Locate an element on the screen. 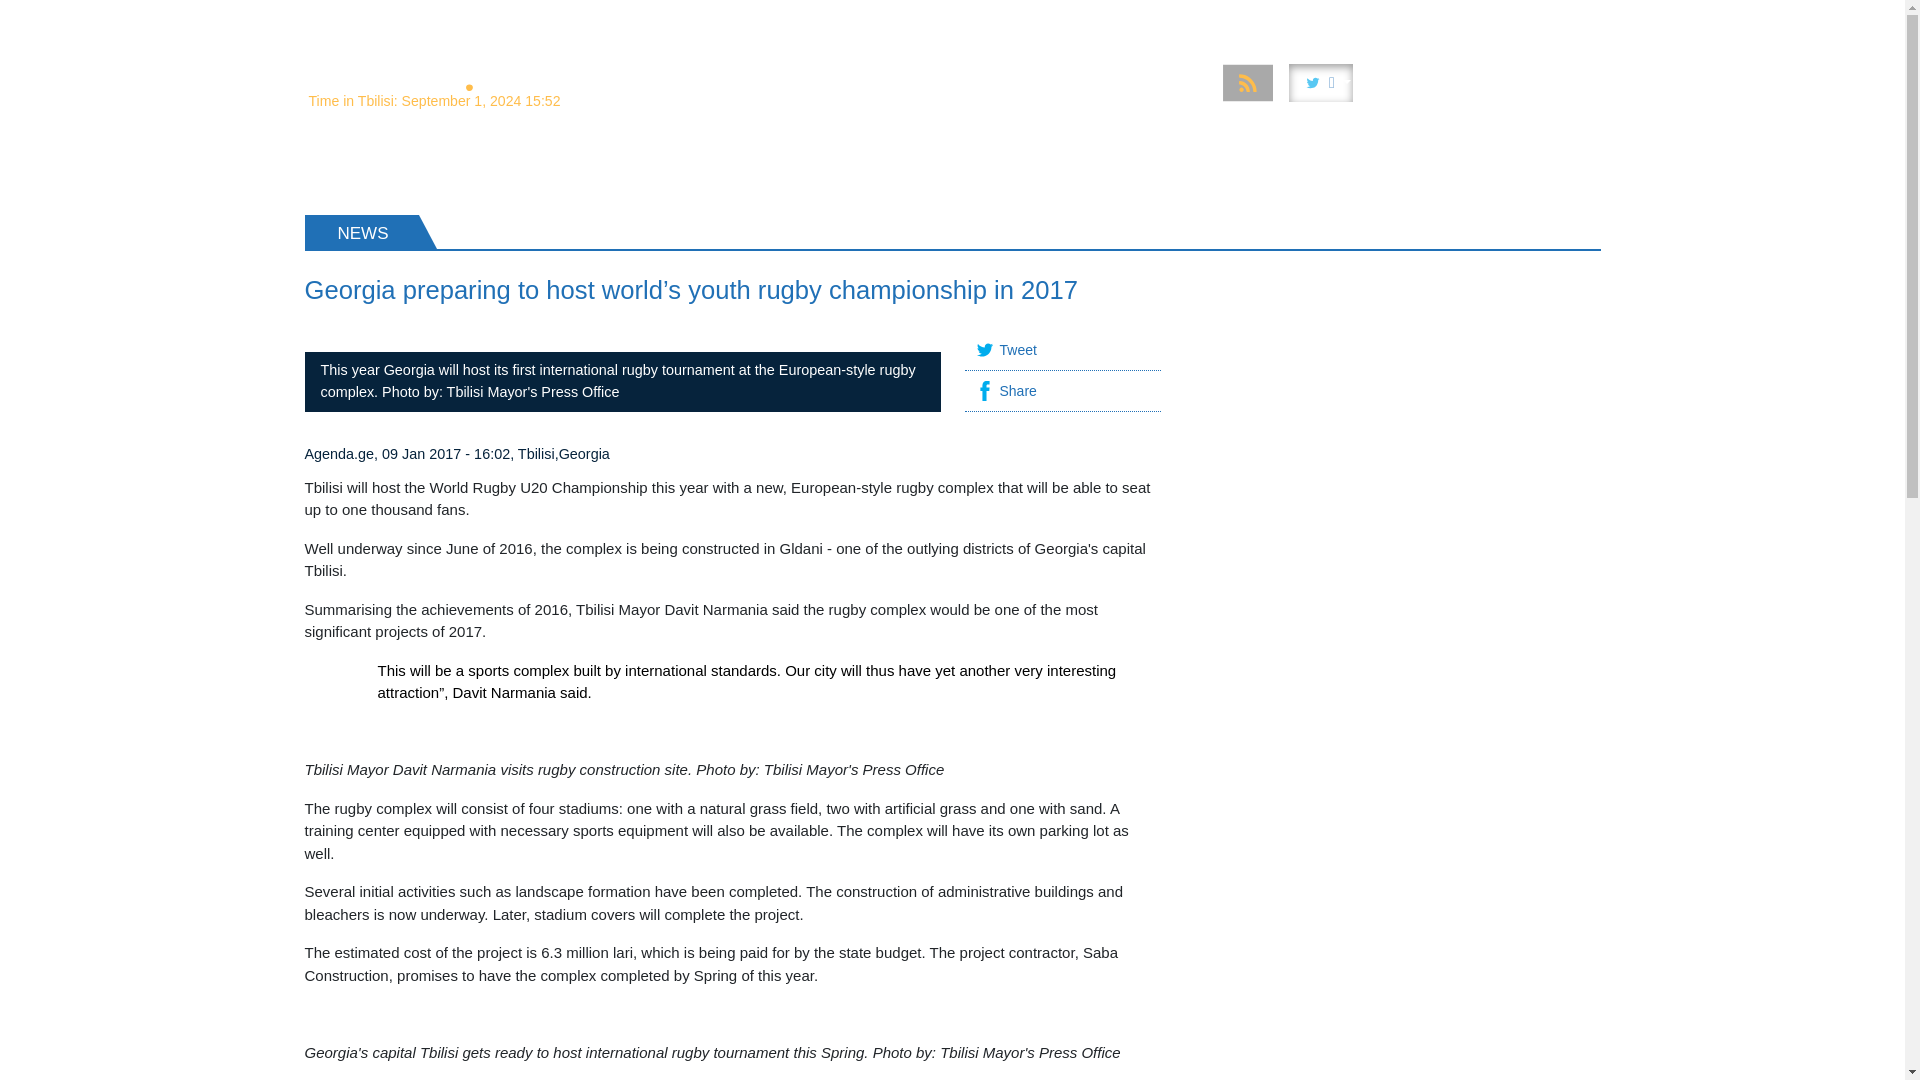 The height and width of the screenshot is (1080, 1920). Government is located at coordinates (992, 18).